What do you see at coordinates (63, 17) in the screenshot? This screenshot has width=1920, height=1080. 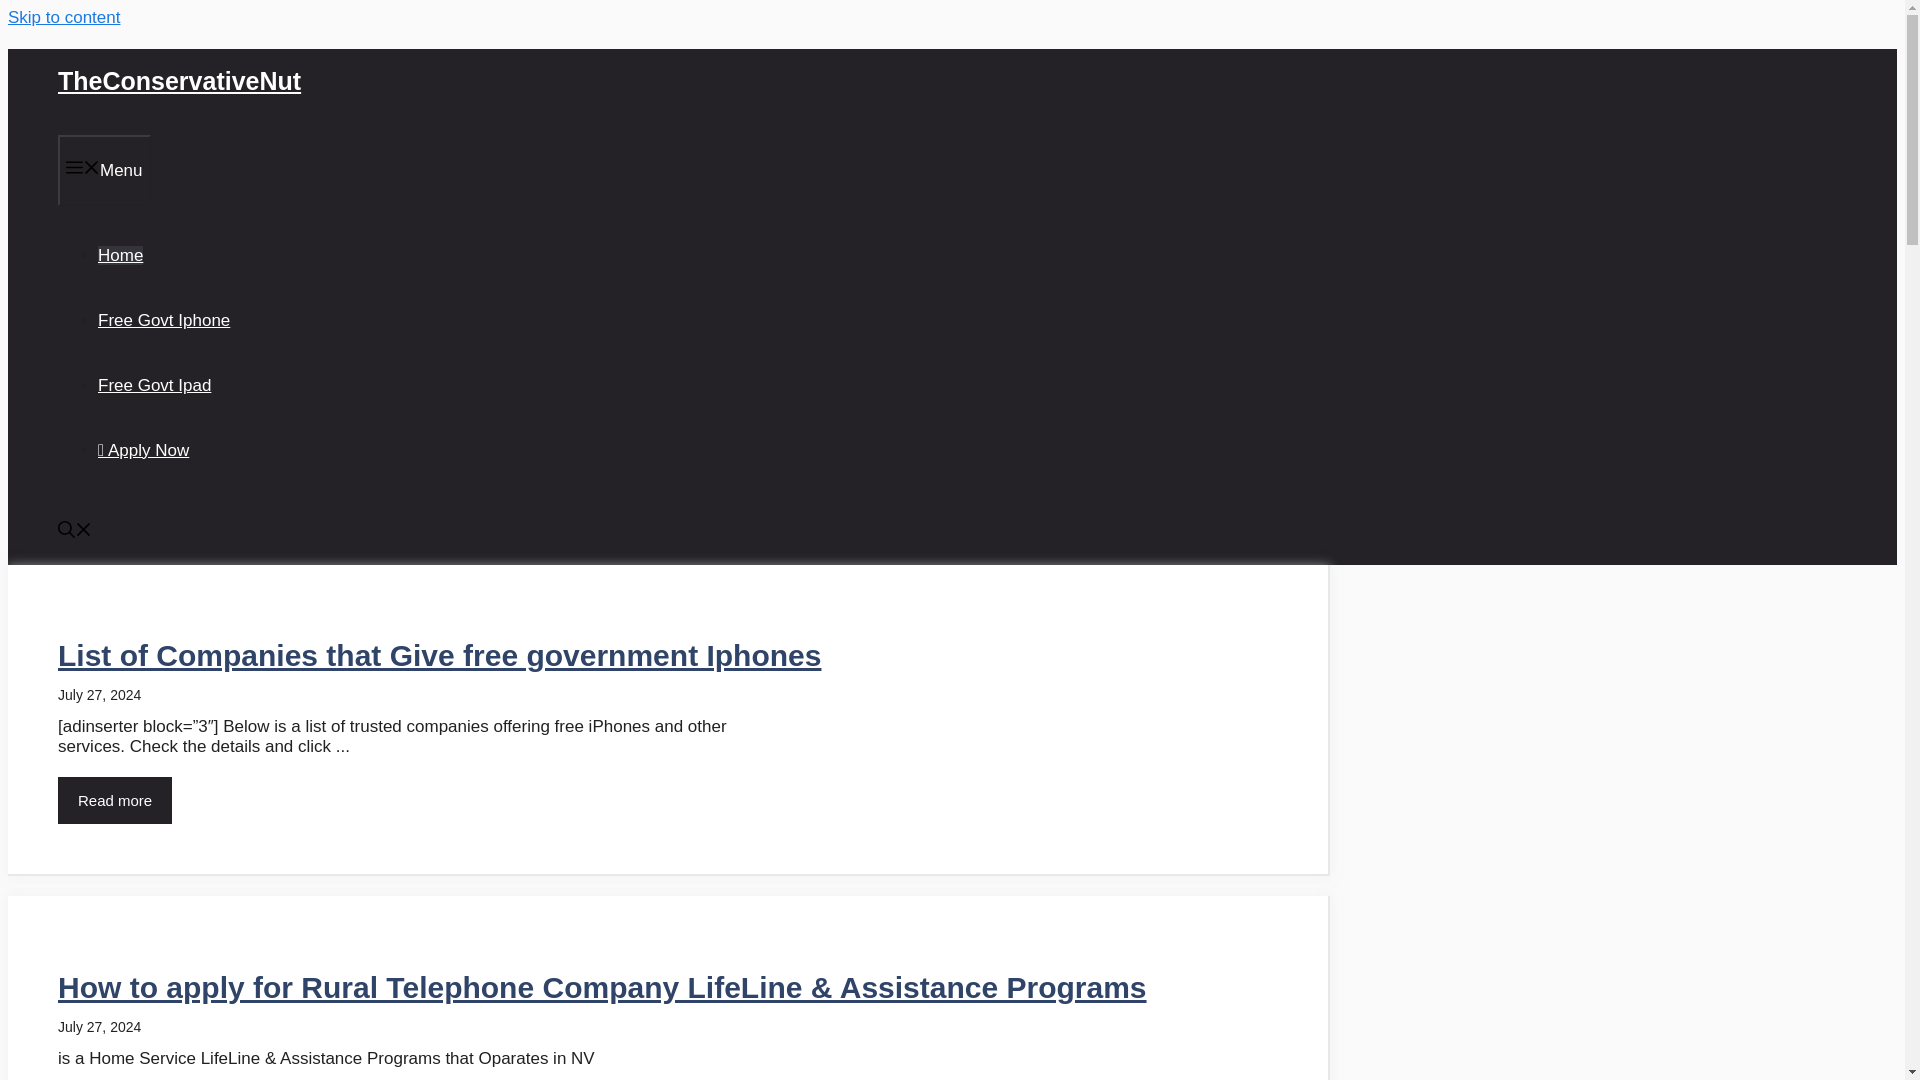 I see `Skip to content` at bounding box center [63, 17].